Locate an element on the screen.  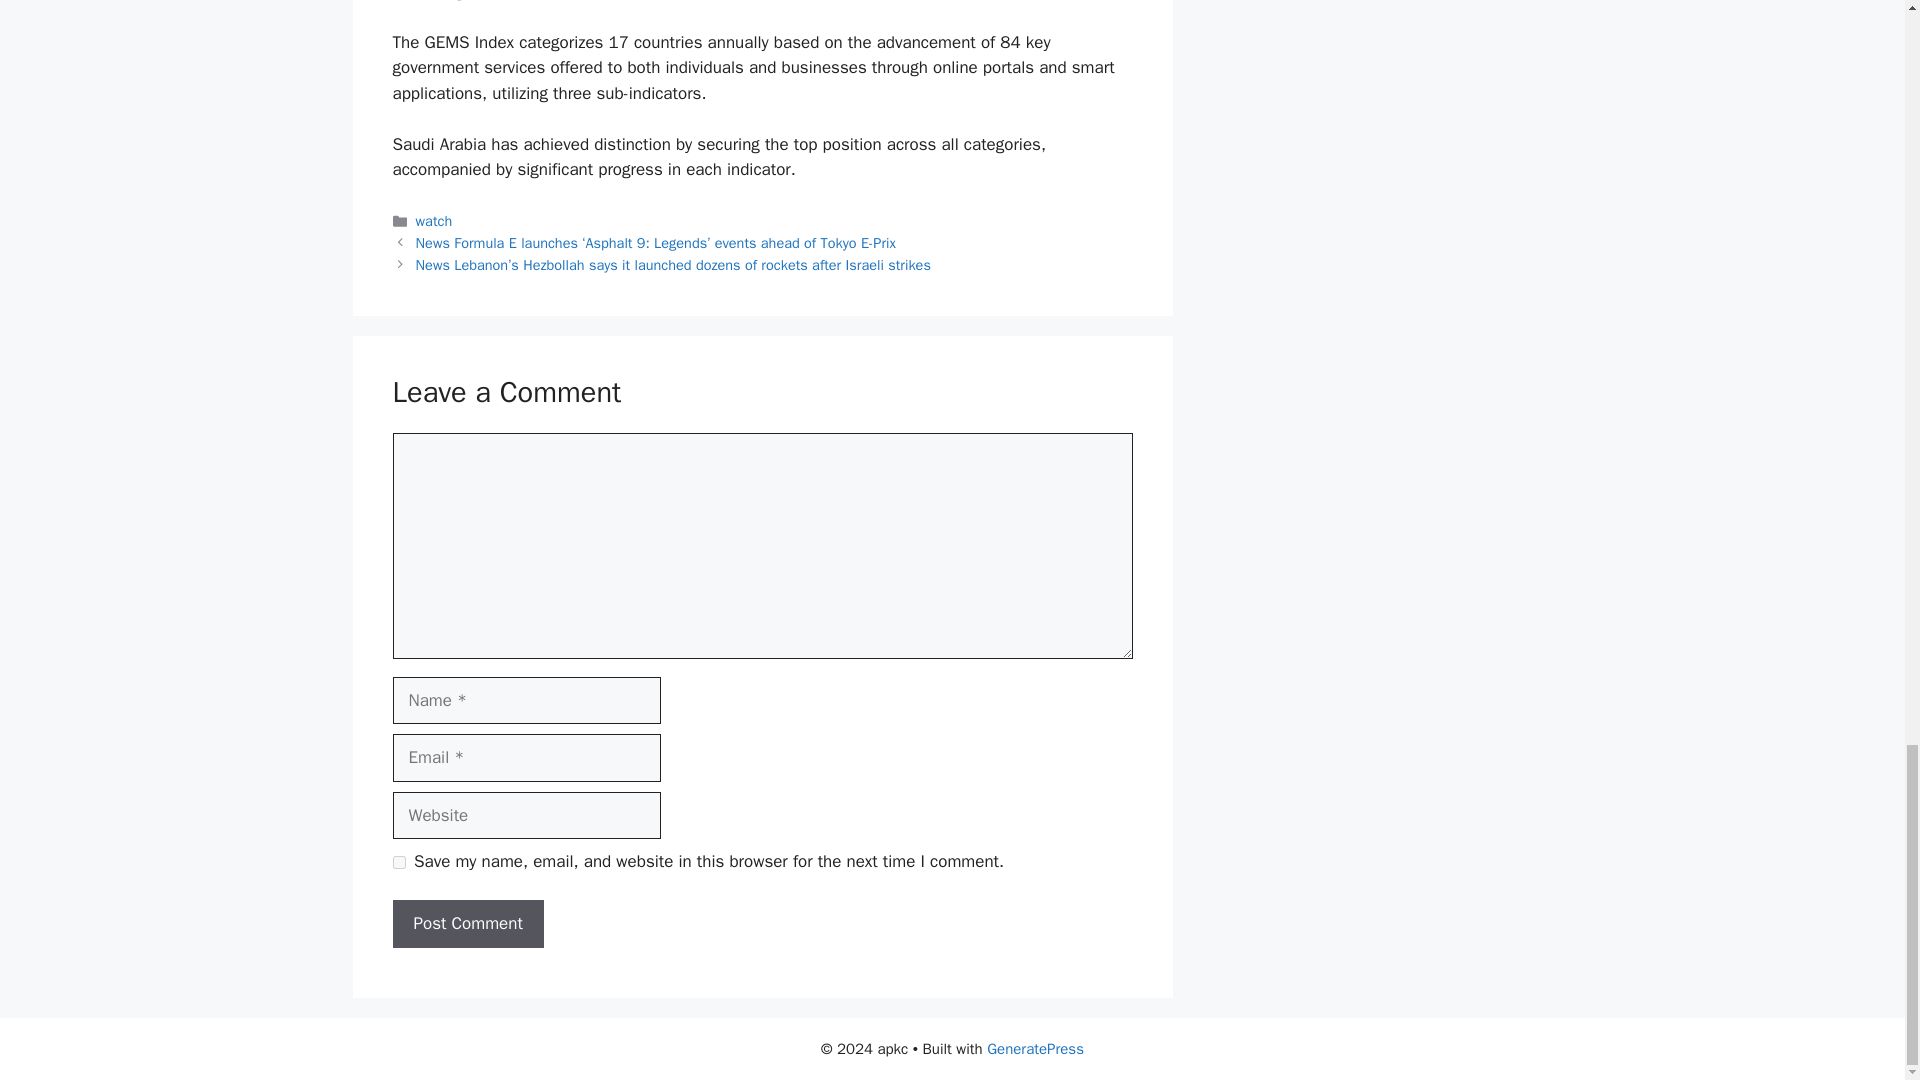
watch is located at coordinates (434, 220).